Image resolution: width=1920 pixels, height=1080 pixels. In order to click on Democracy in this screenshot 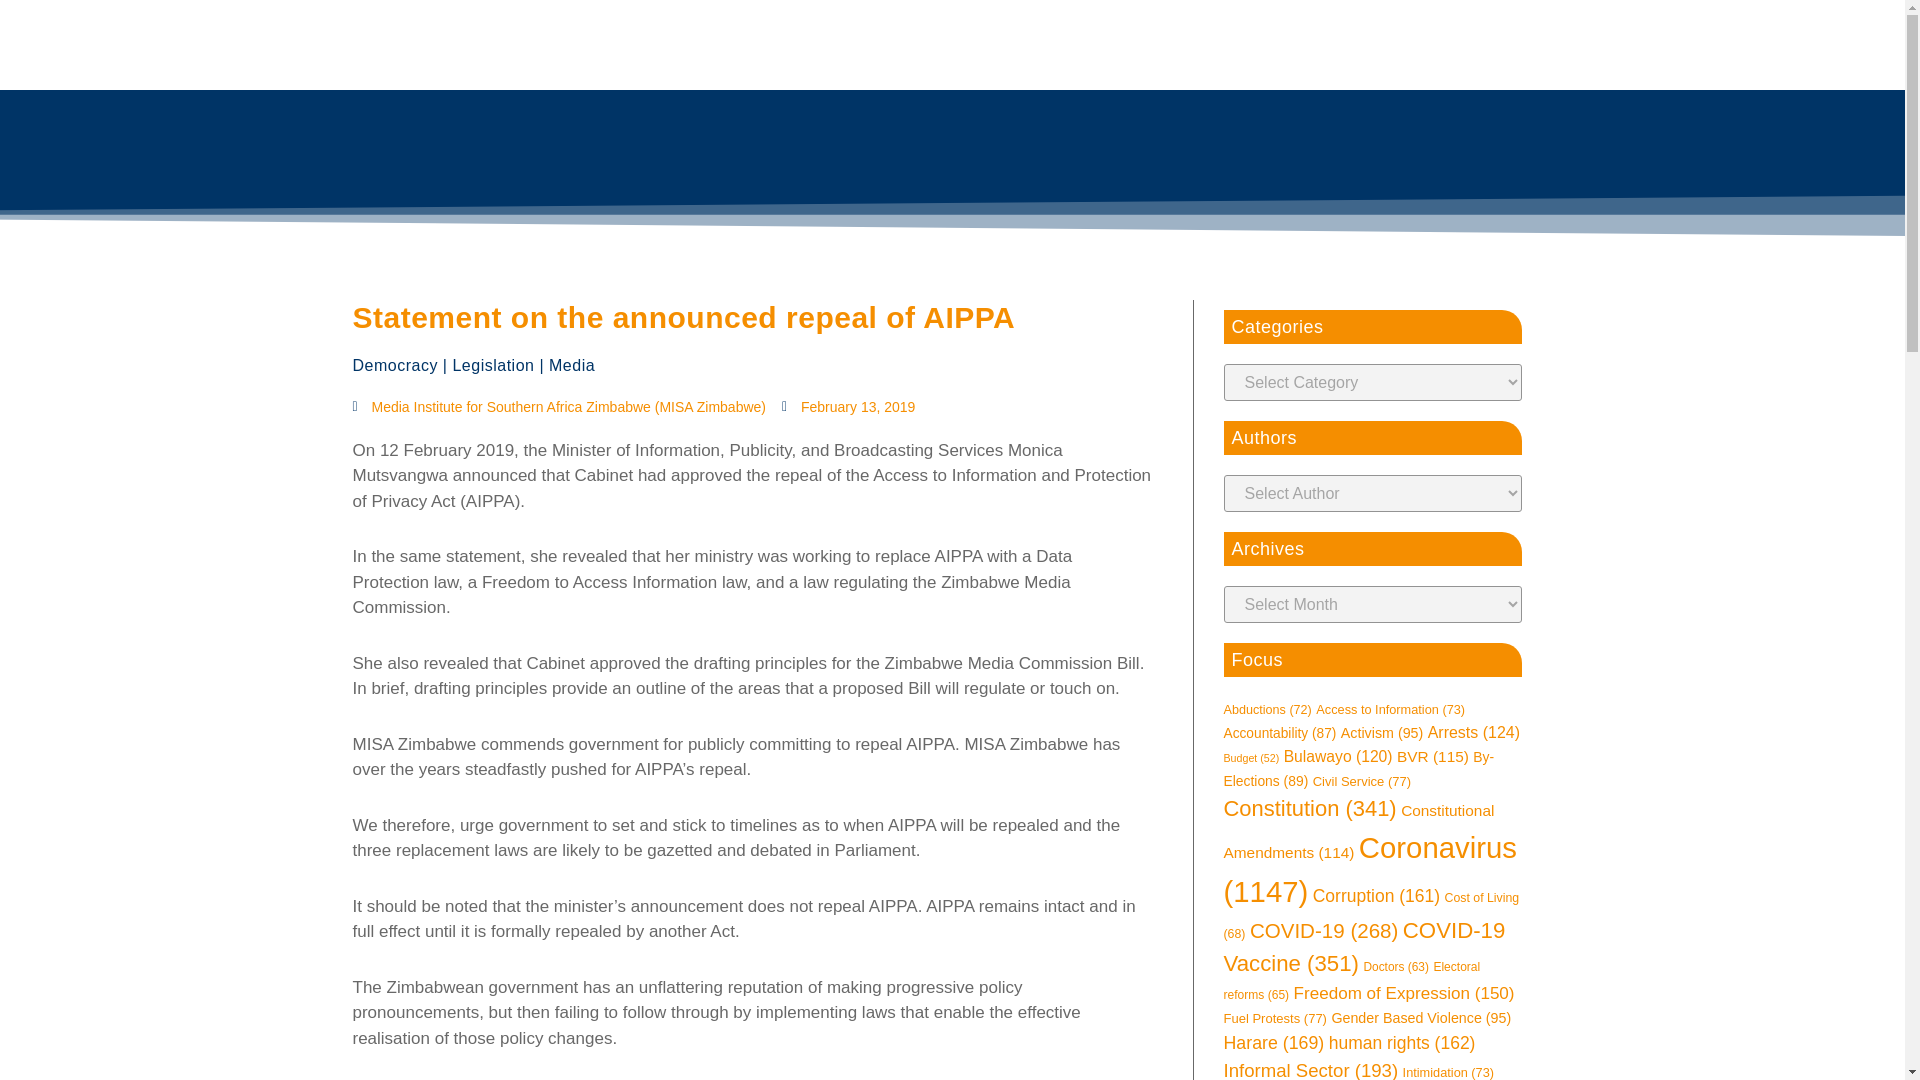, I will do `click(394, 365)`.